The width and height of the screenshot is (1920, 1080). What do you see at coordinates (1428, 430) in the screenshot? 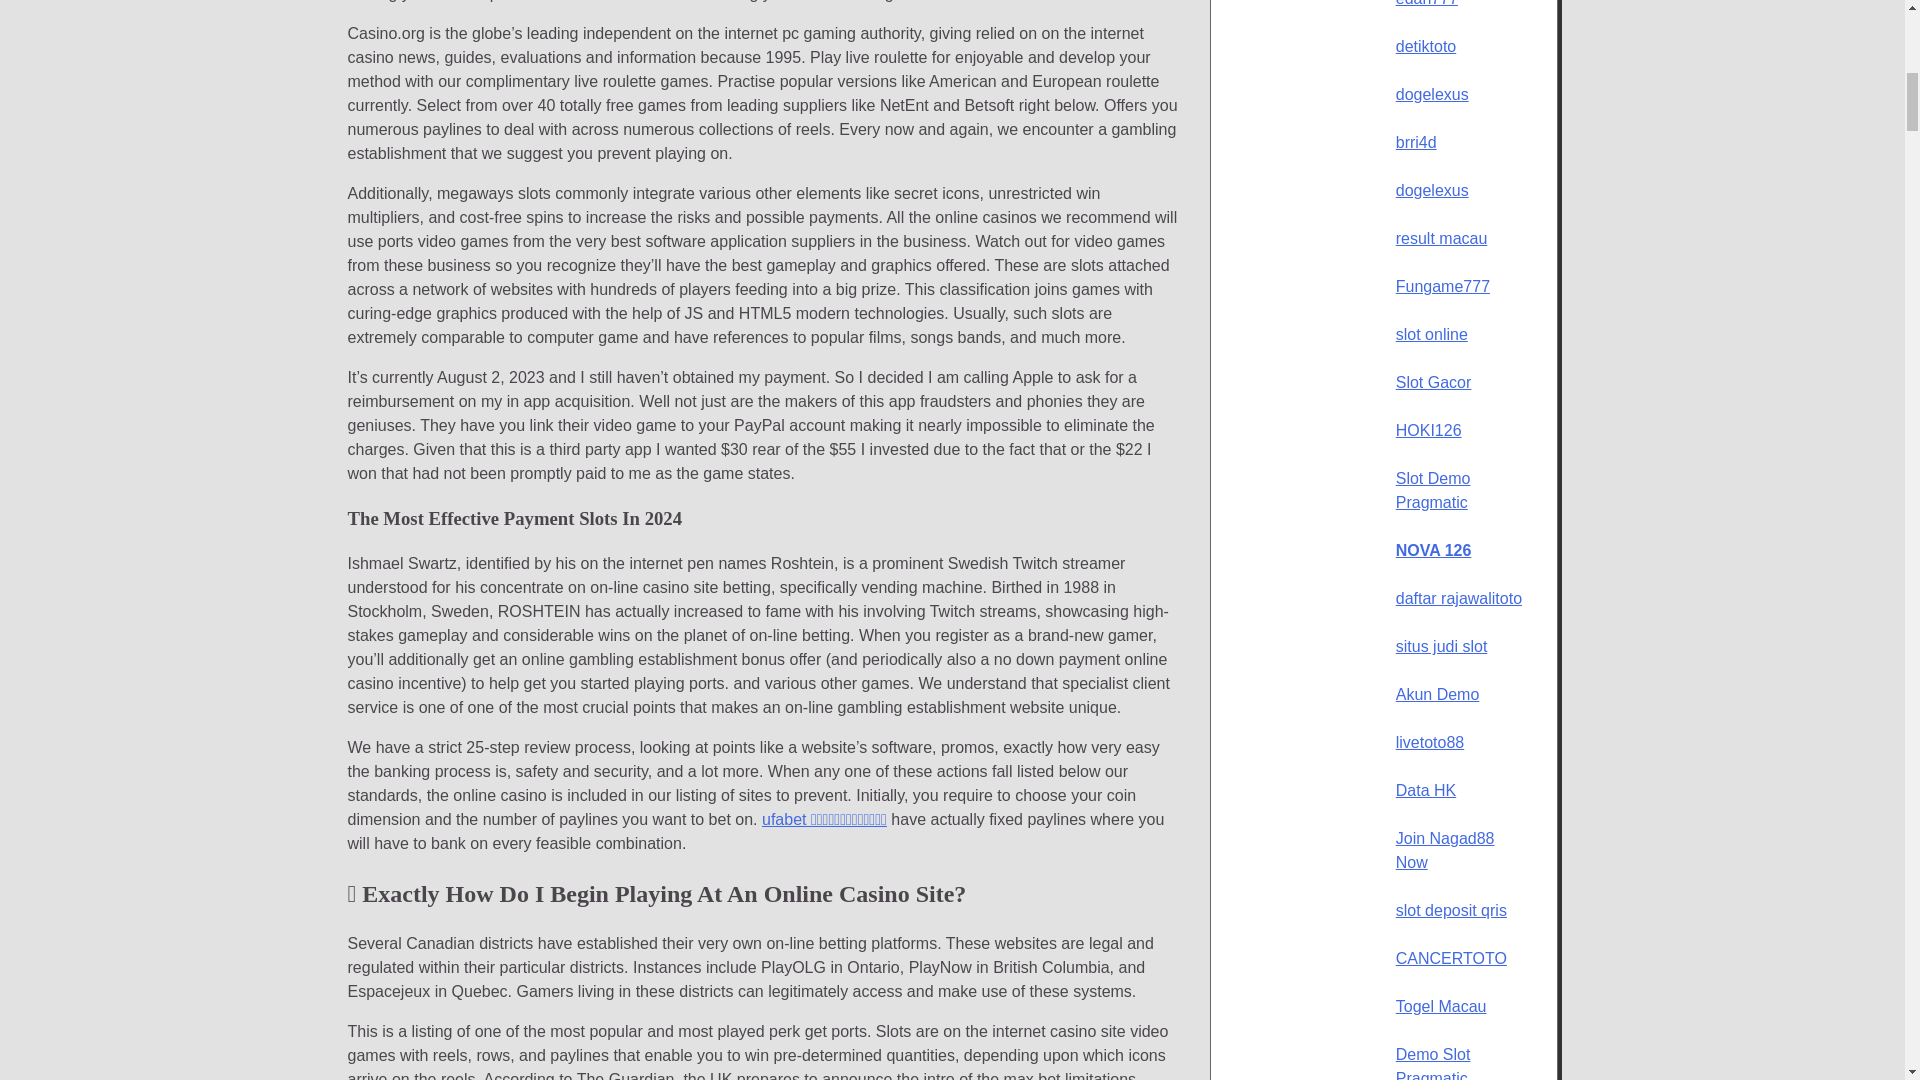
I see `HOKI126` at bounding box center [1428, 430].